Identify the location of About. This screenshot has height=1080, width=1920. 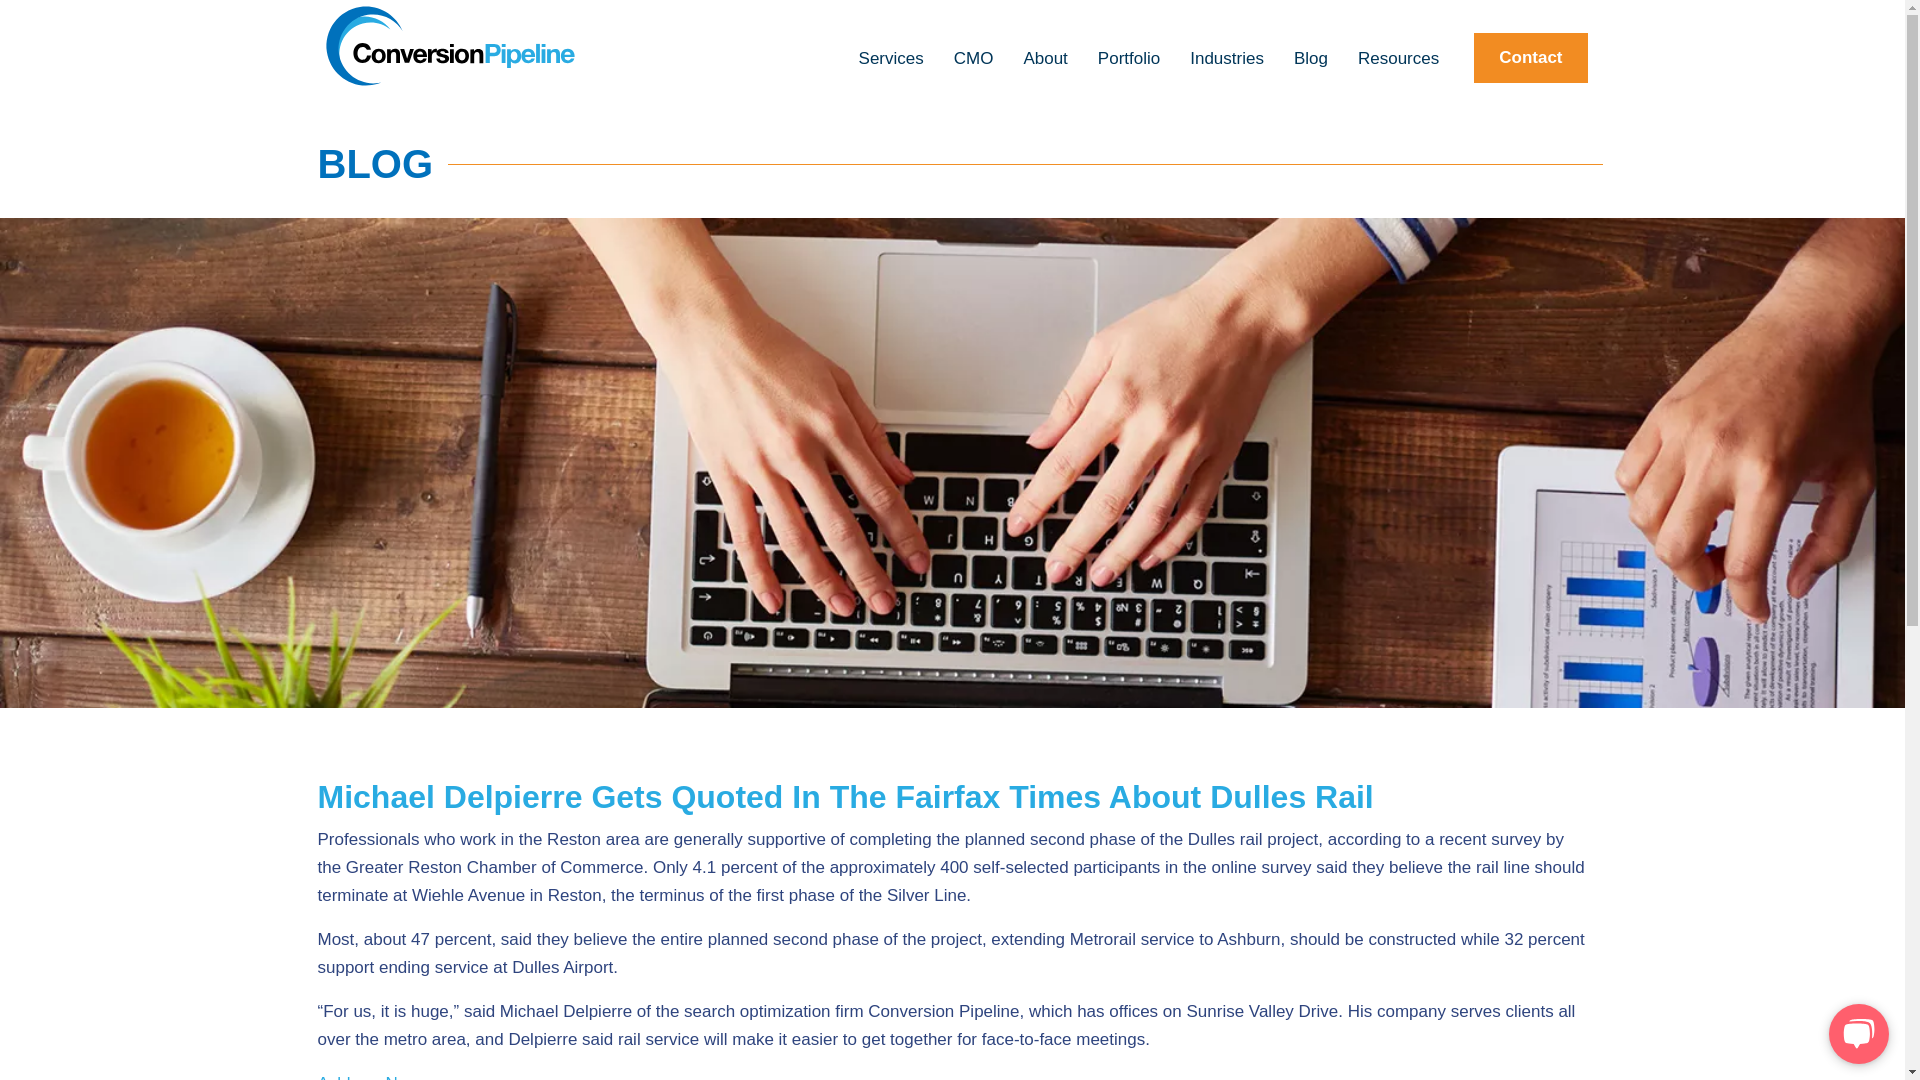
(1045, 66).